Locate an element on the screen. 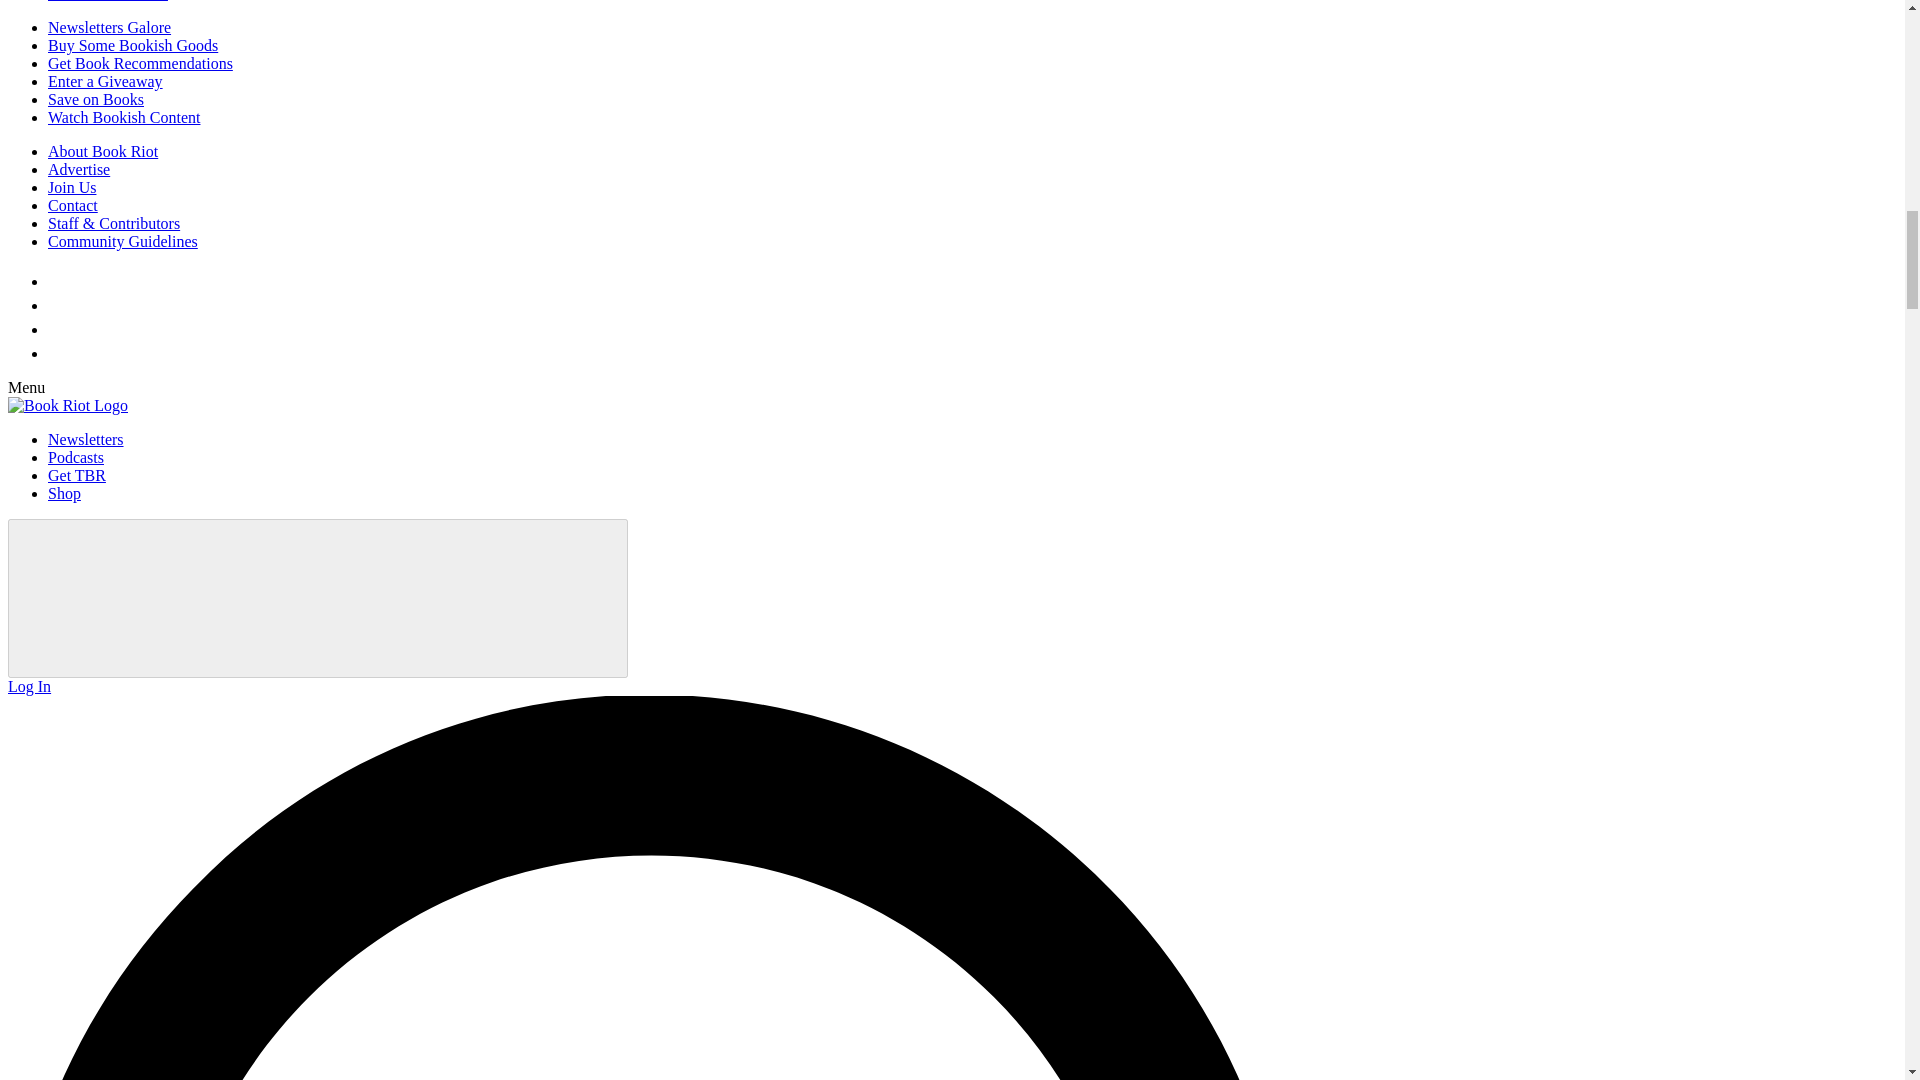  Newsletters is located at coordinates (86, 439).